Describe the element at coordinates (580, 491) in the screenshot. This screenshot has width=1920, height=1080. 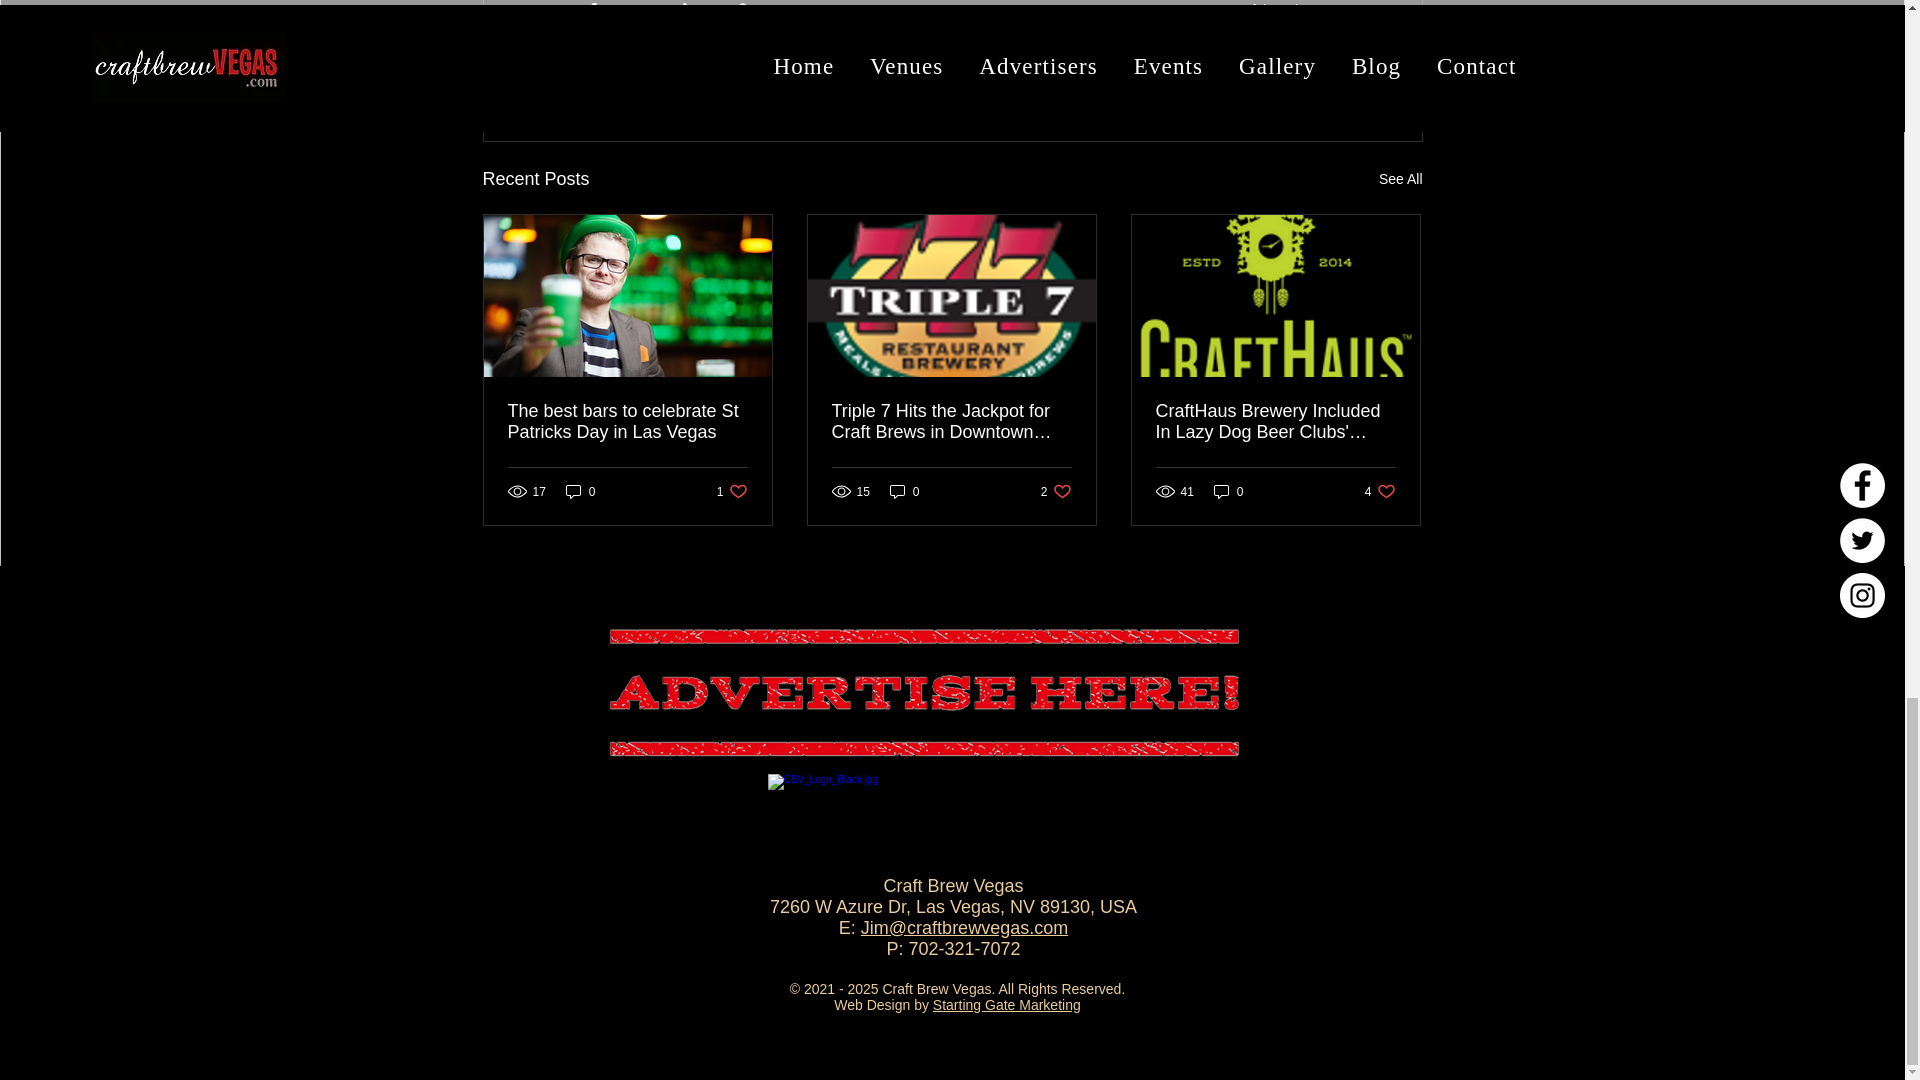
I see `See All` at that location.